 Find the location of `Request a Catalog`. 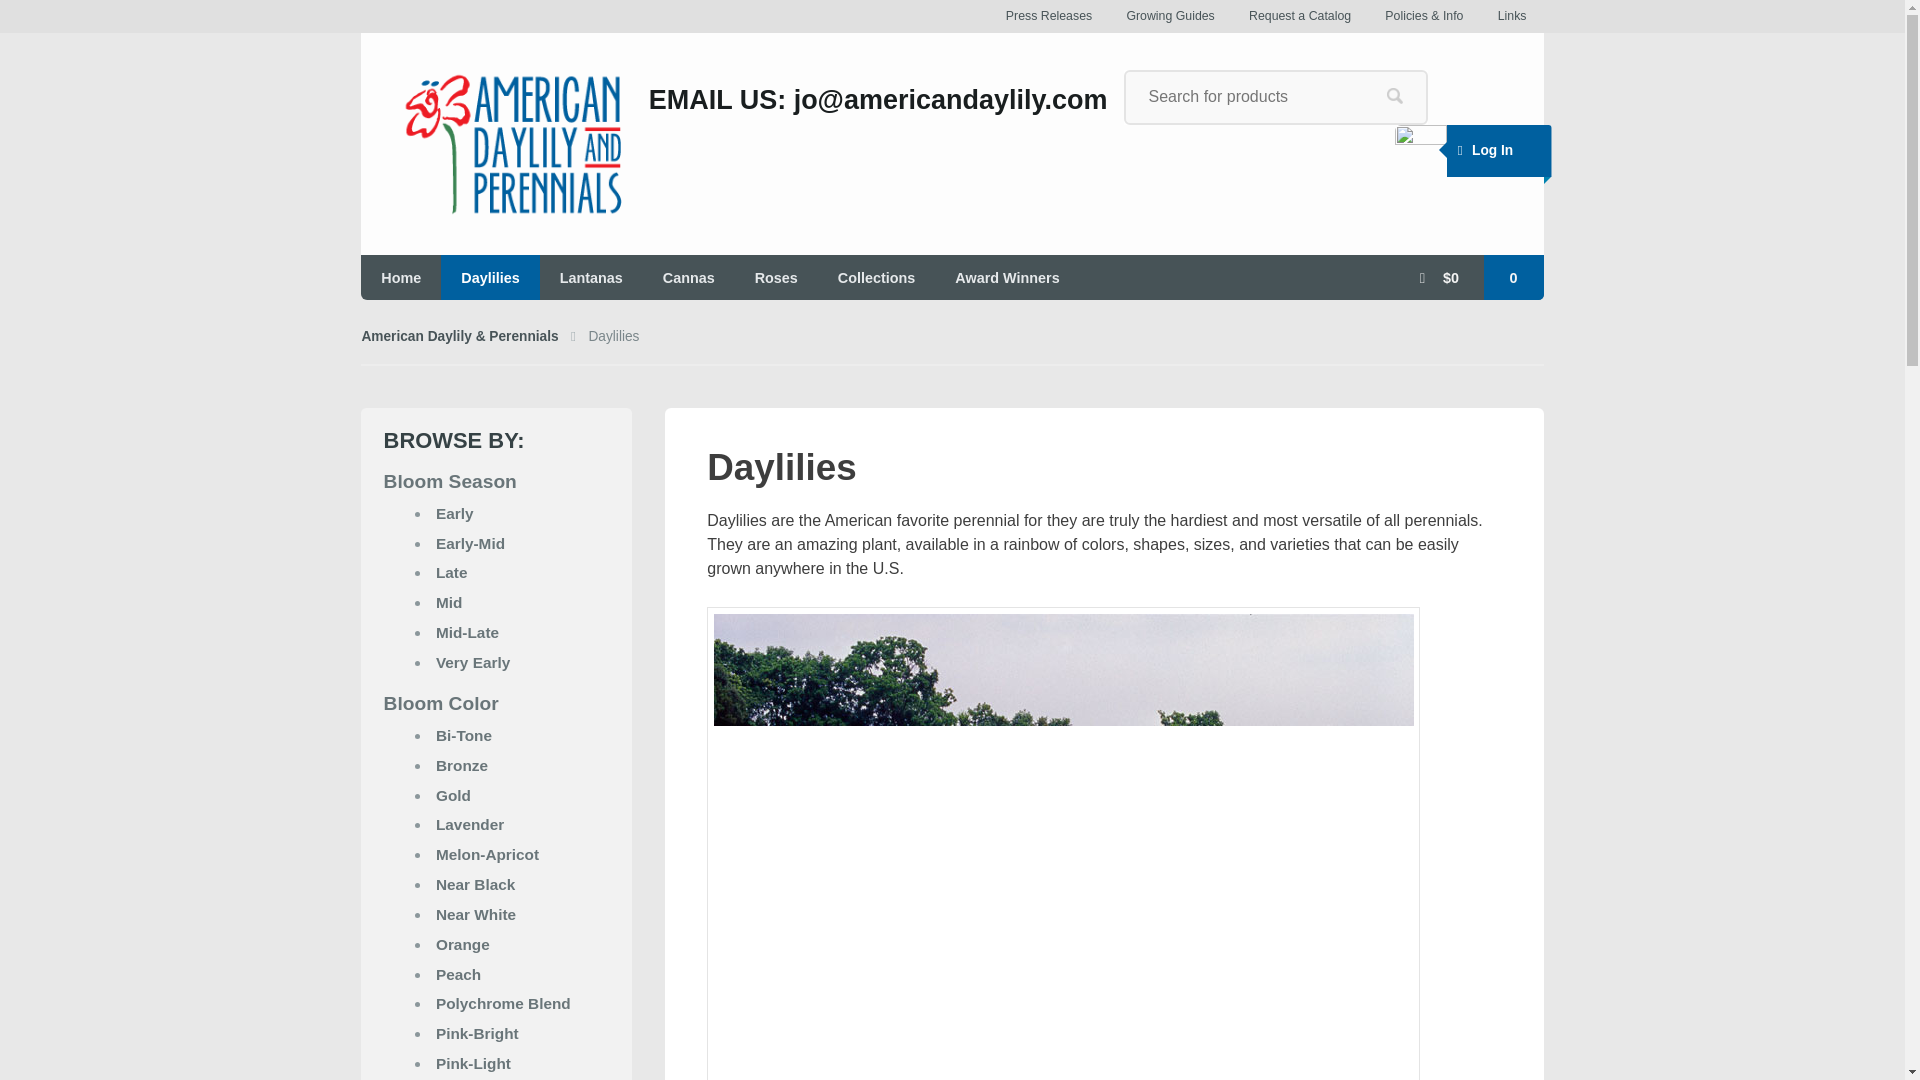

Request a Catalog is located at coordinates (1300, 16).